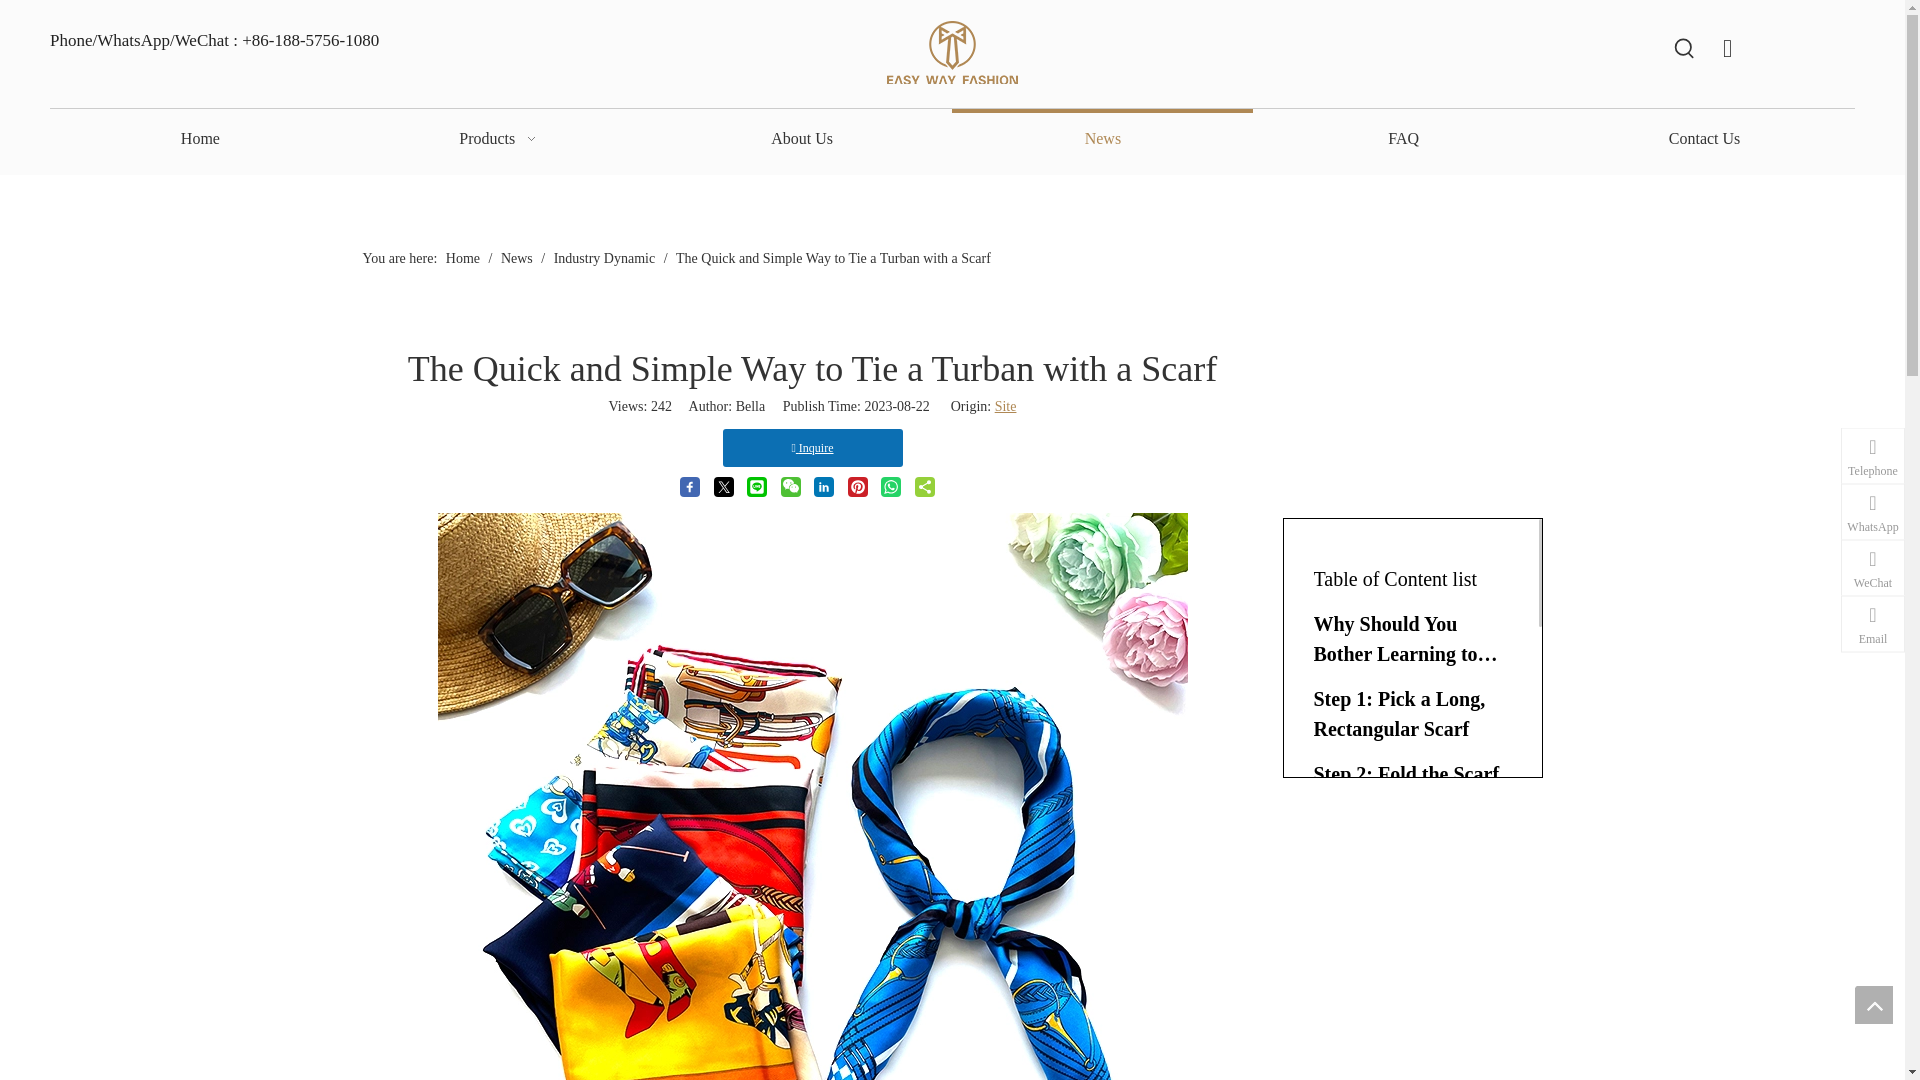 This screenshot has height=1080, width=1920. Describe the element at coordinates (1006, 406) in the screenshot. I see `Site` at that location.